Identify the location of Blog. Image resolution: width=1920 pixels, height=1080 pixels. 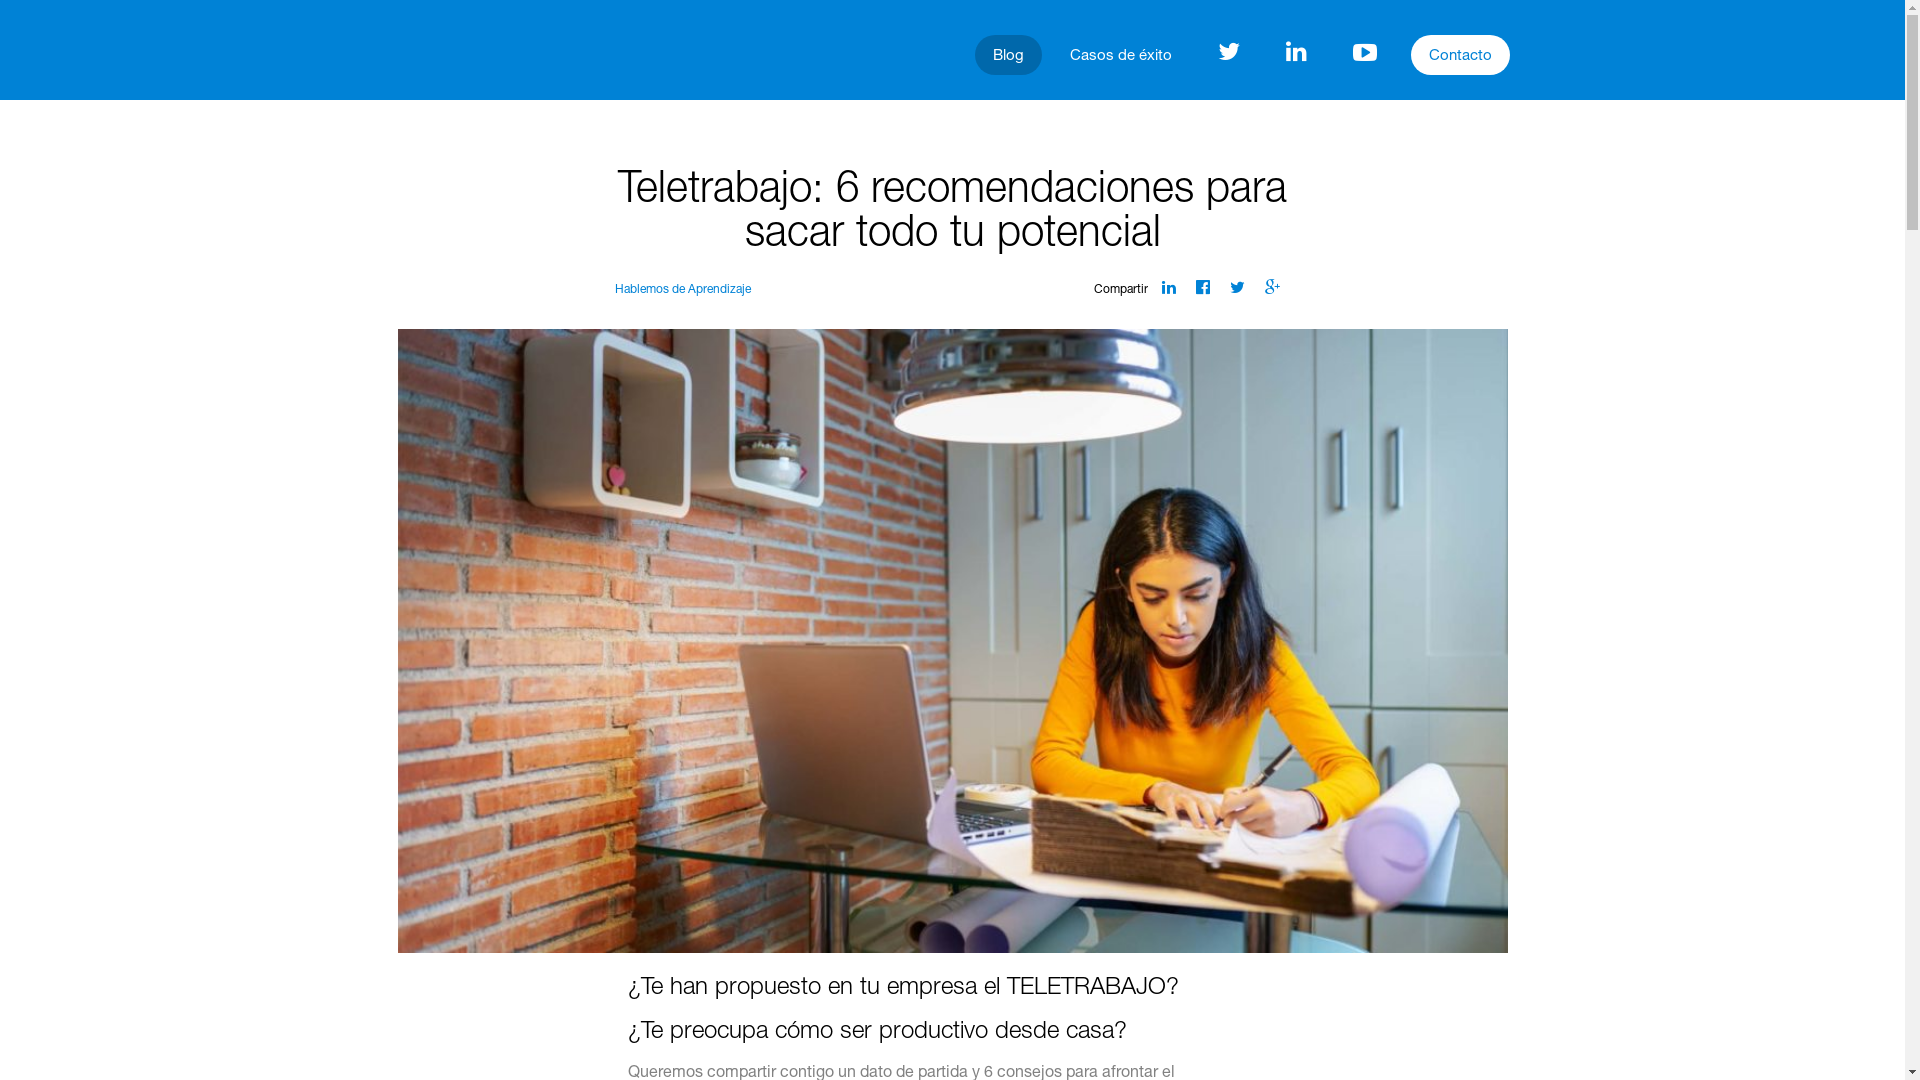
(1008, 55).